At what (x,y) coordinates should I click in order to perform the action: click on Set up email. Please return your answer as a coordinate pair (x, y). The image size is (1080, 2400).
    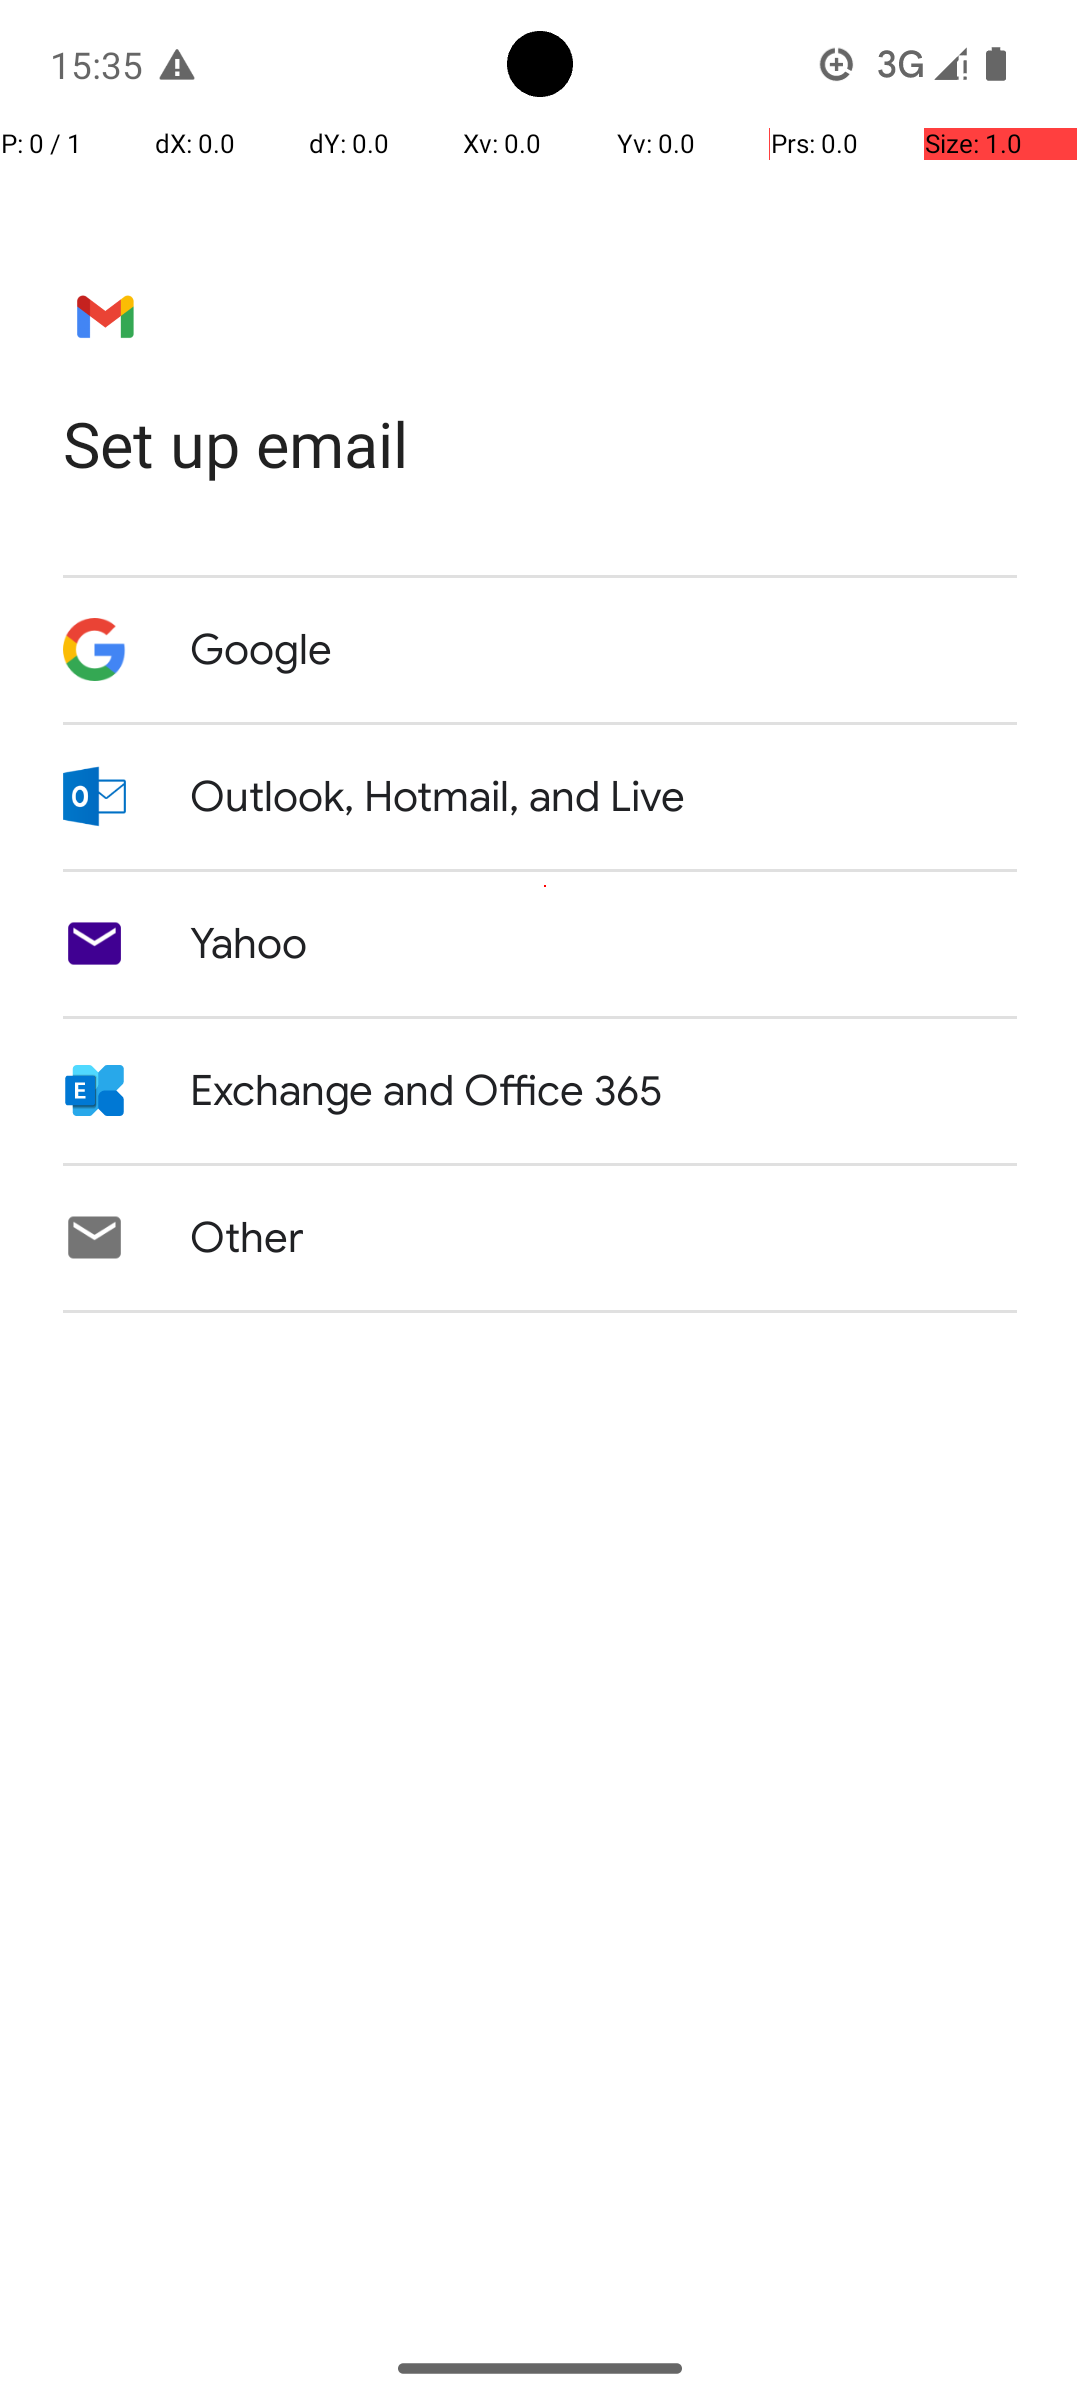
    Looking at the image, I should click on (540, 444).